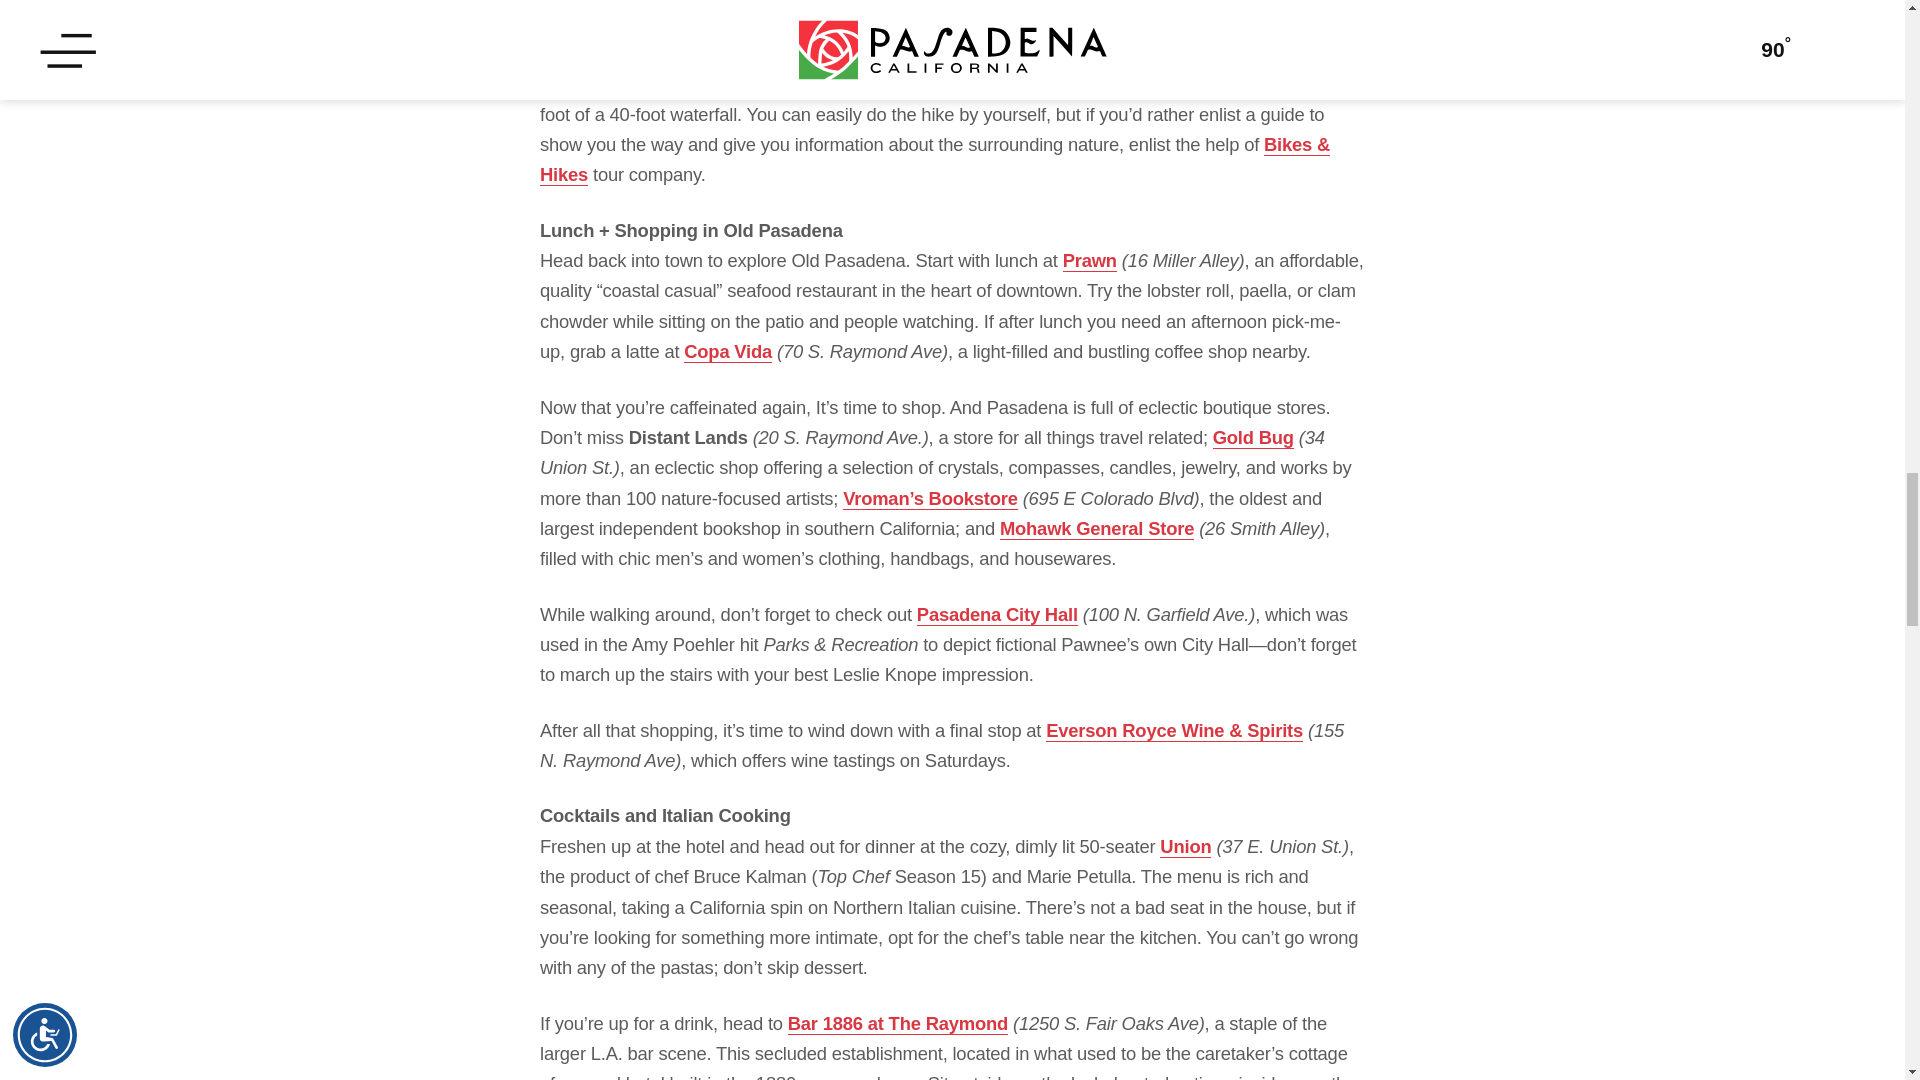 The height and width of the screenshot is (1080, 1920). Describe the element at coordinates (898, 1024) in the screenshot. I see `Bar 1886 at The Raymond` at that location.